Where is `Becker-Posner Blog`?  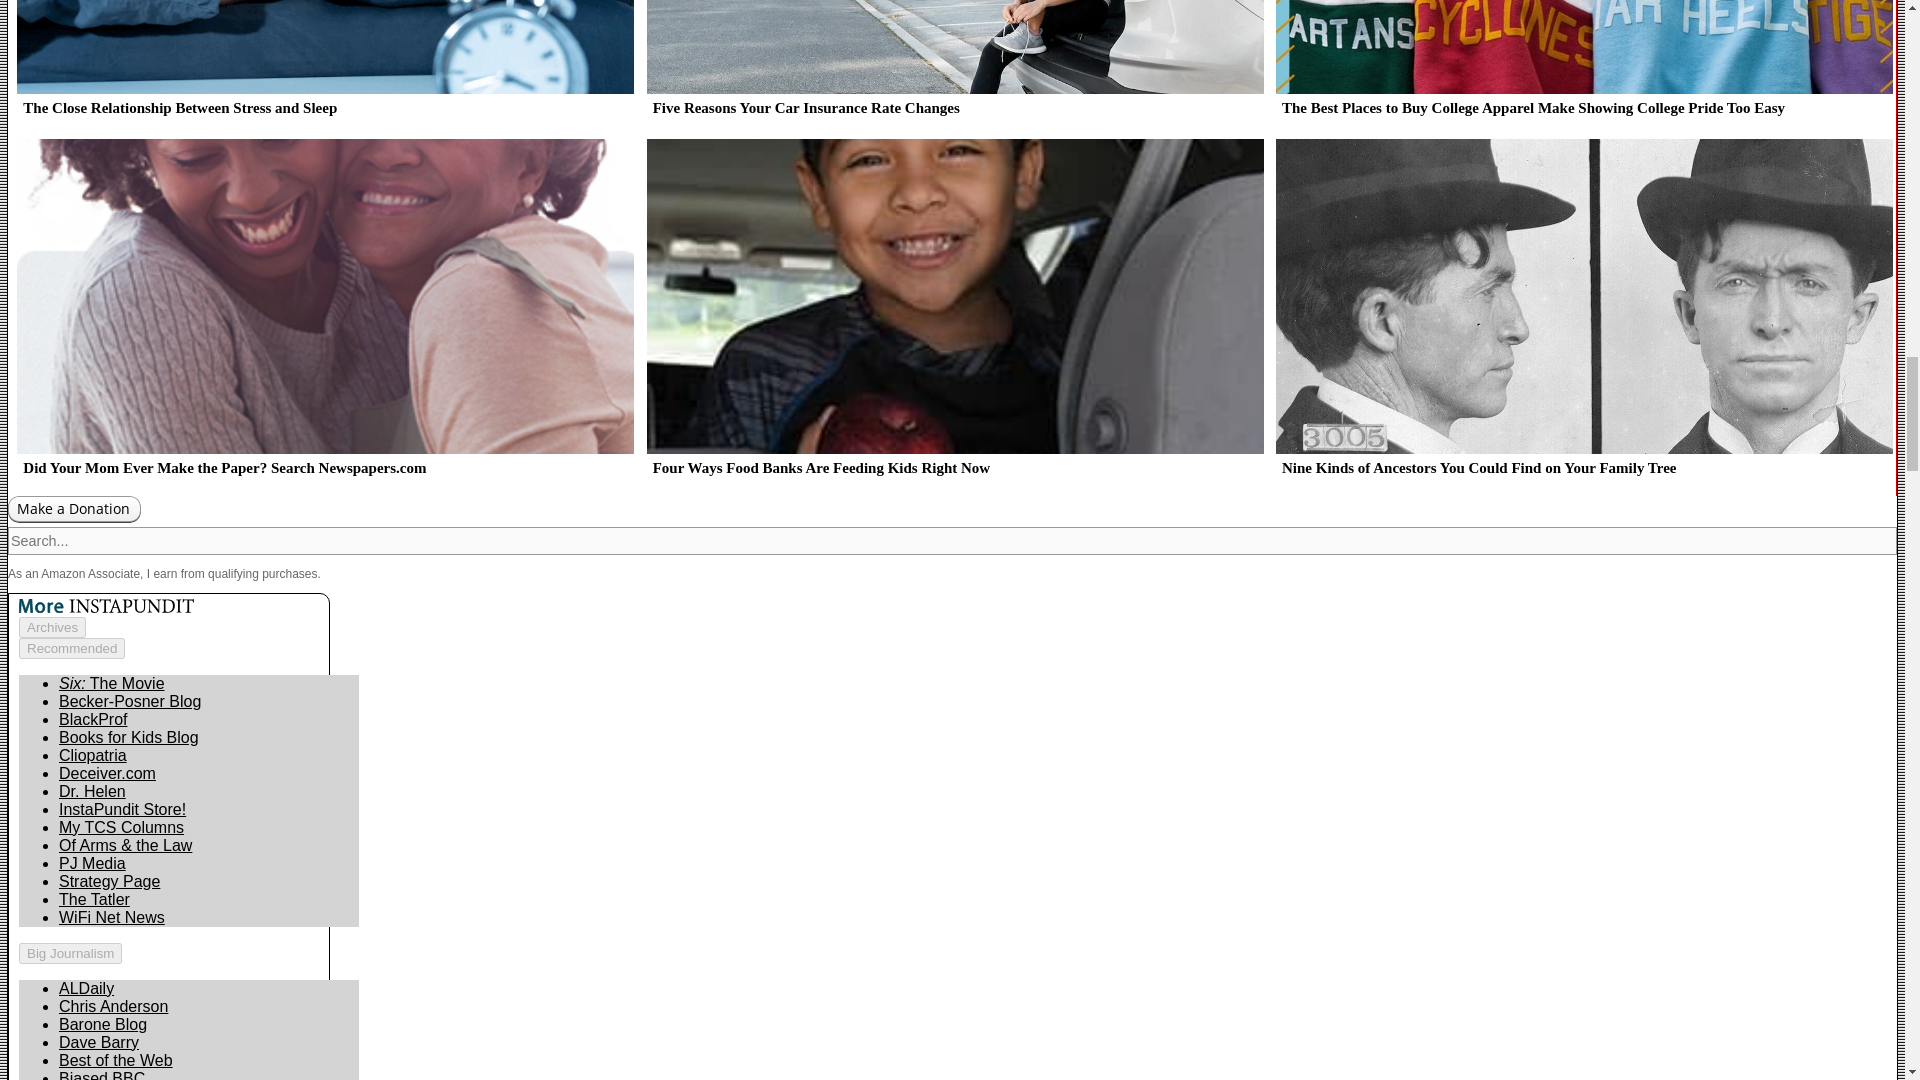
Becker-Posner Blog is located at coordinates (130, 701).